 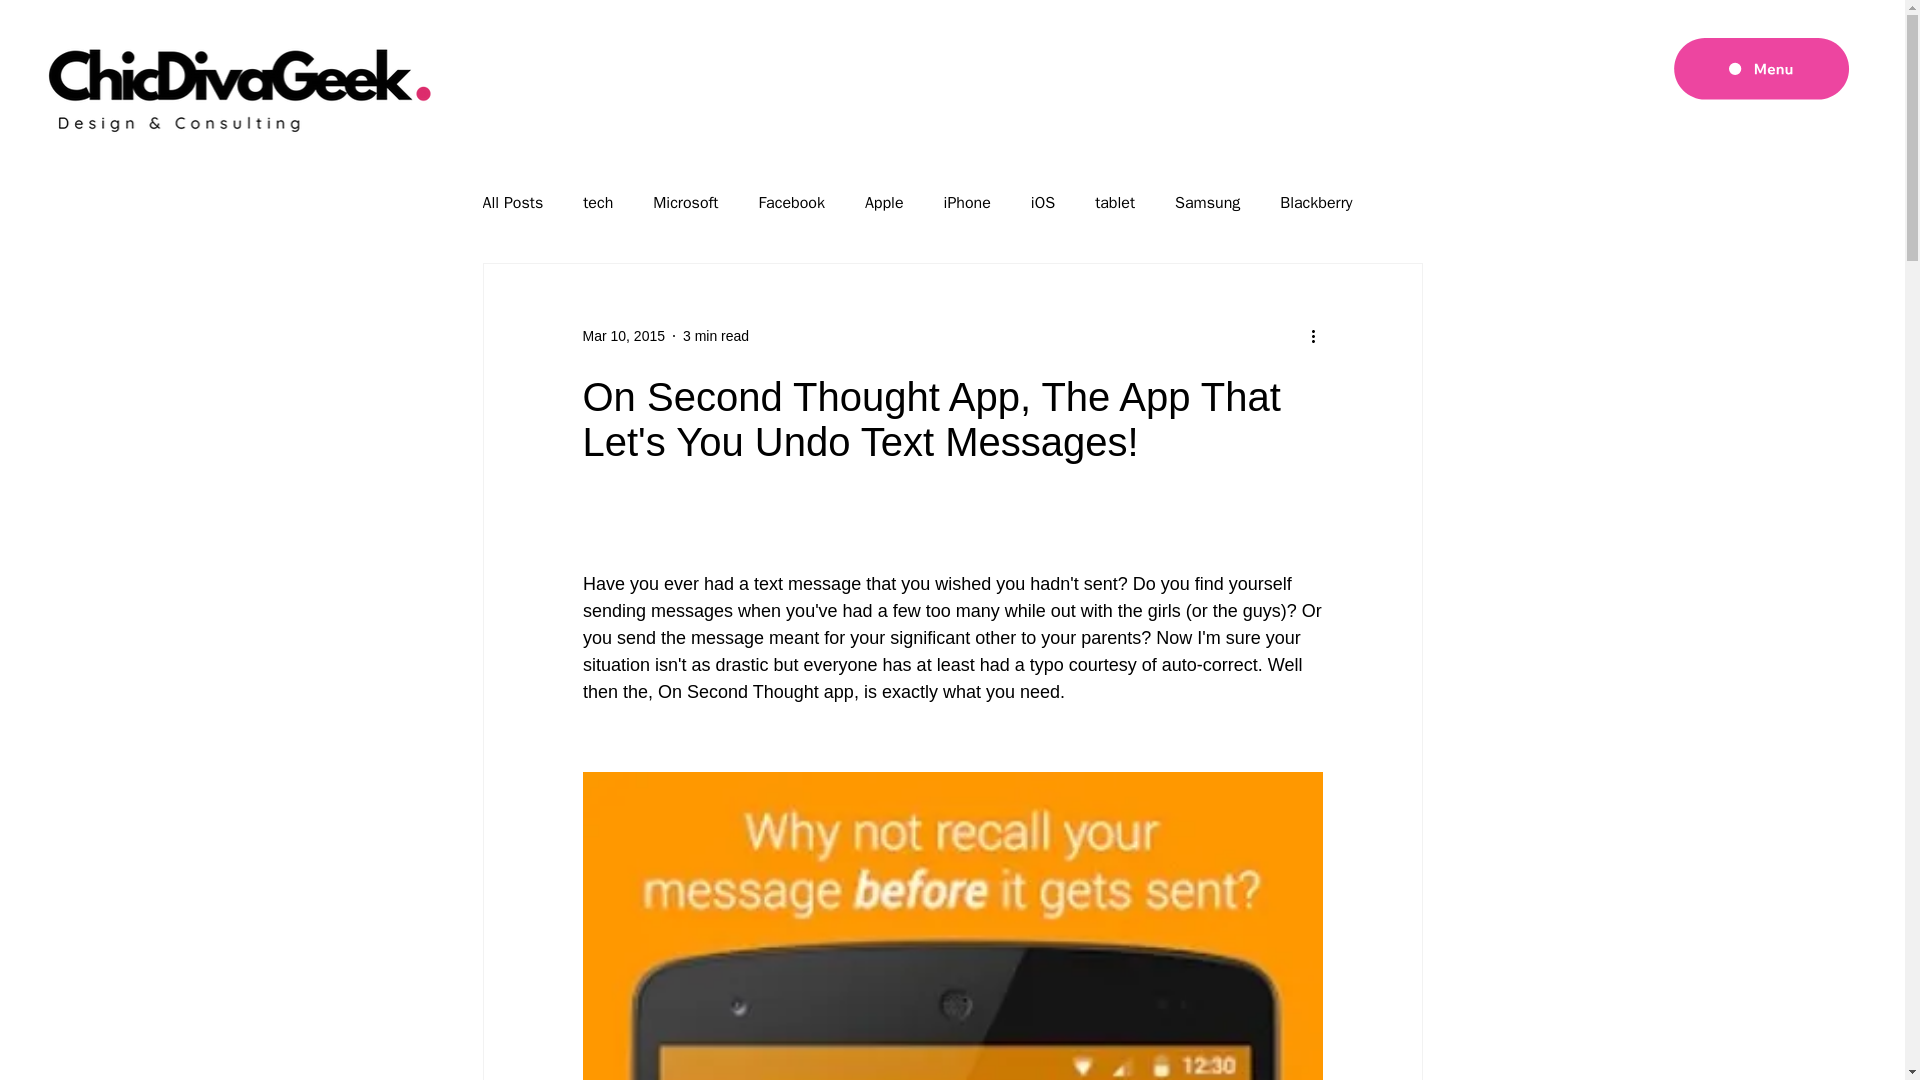 I want to click on 3 min read, so click(x=716, y=336).